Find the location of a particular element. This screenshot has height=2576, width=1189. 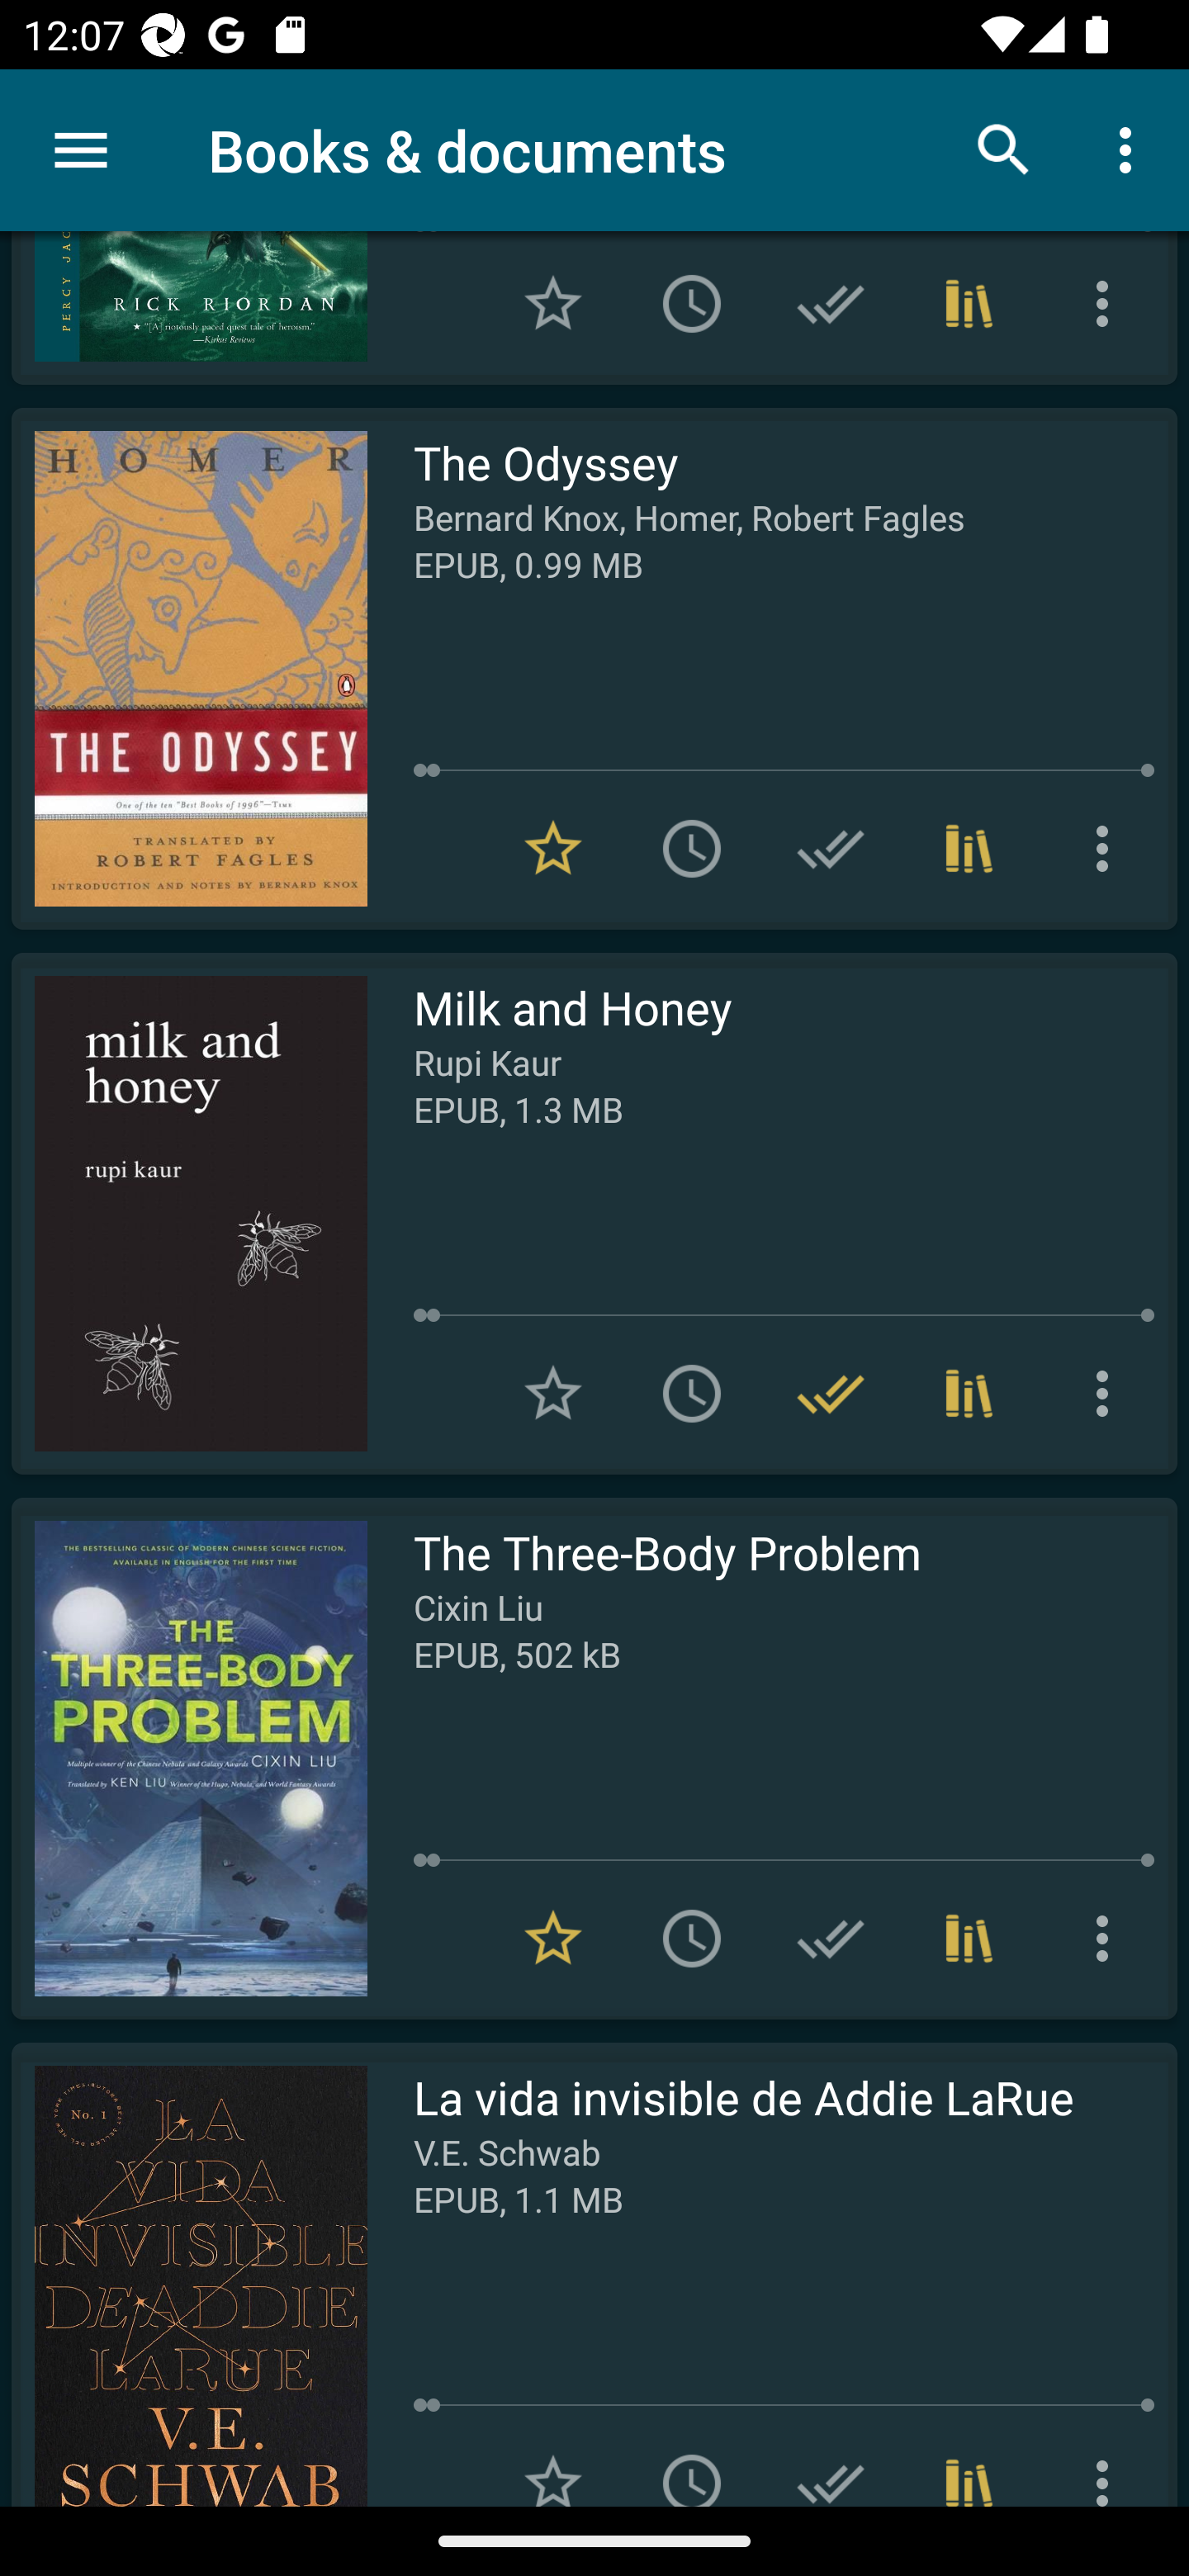

Collections (1) is located at coordinates (969, 304).